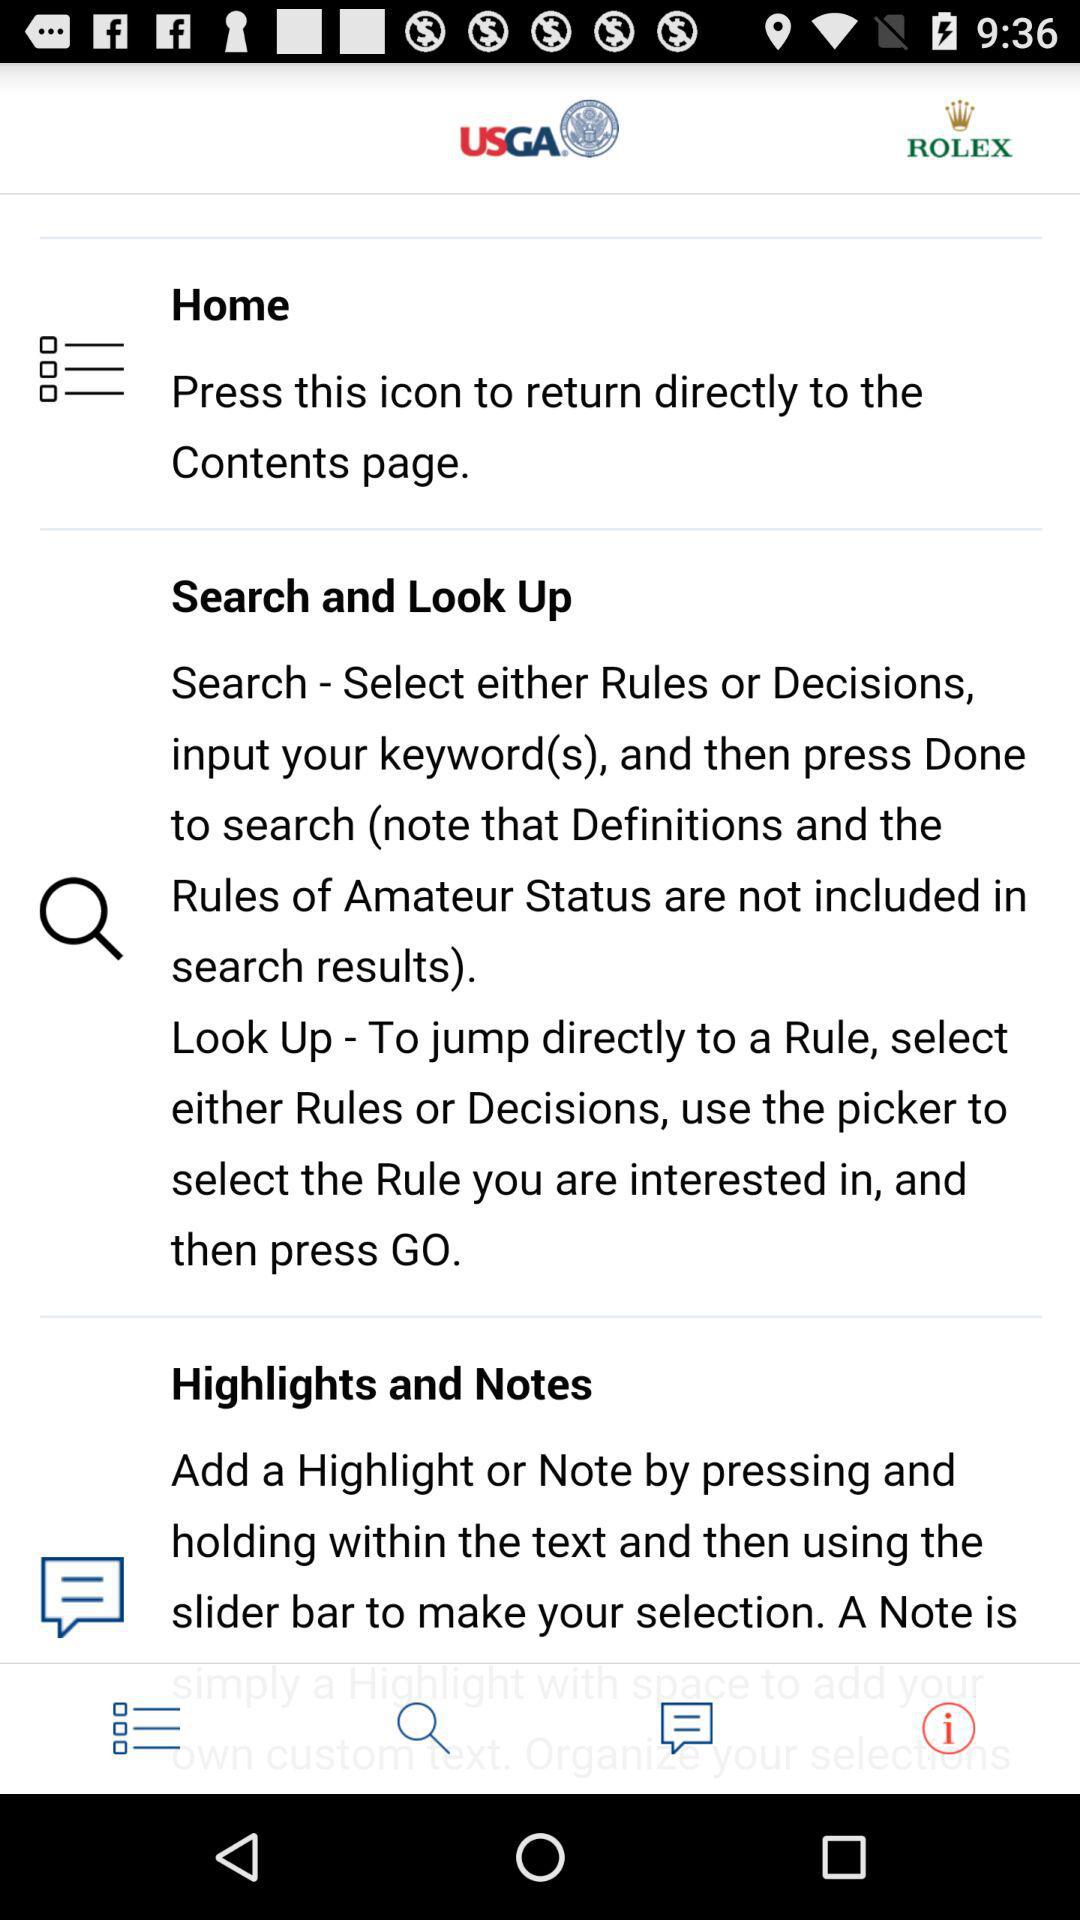 This screenshot has width=1080, height=1920. Describe the element at coordinates (424, 1728) in the screenshot. I see `search bar` at that location.